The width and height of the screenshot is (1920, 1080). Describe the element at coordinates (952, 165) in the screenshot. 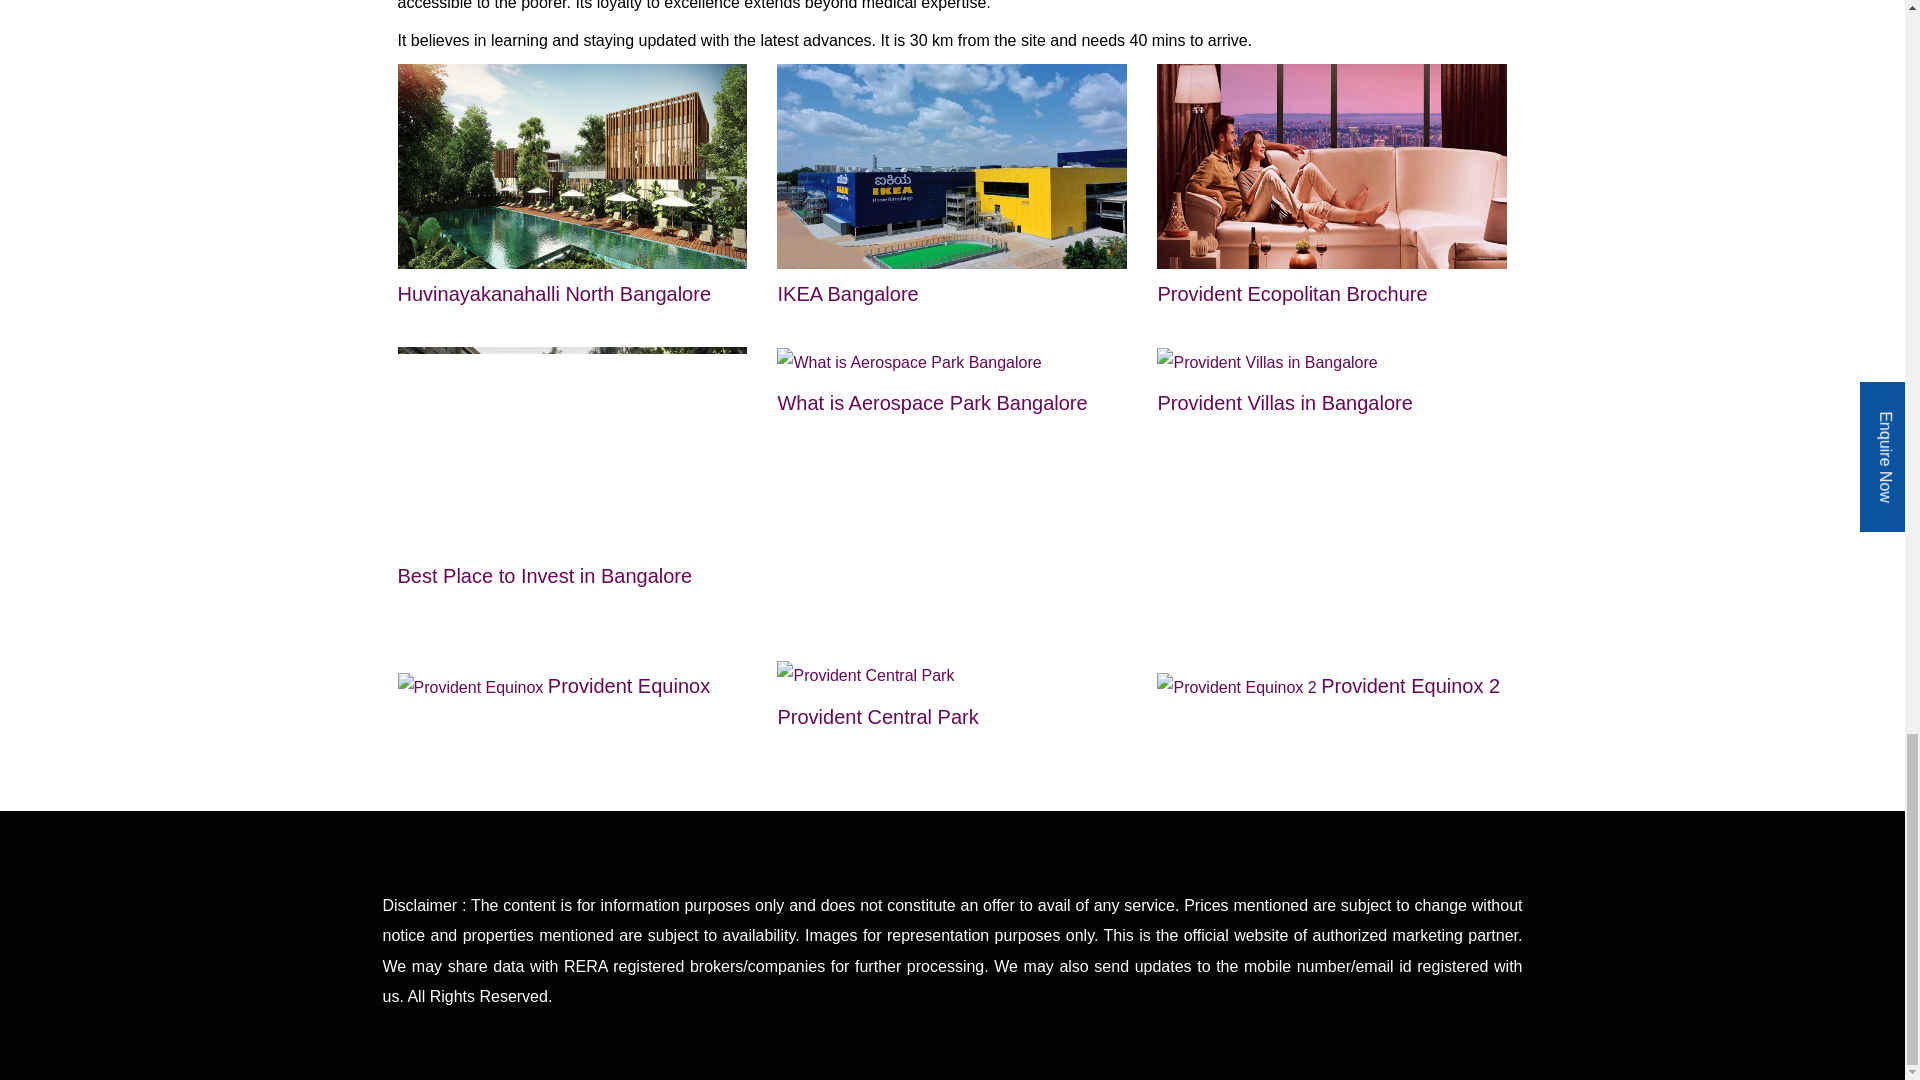

I see `IKEA Bangalore` at that location.